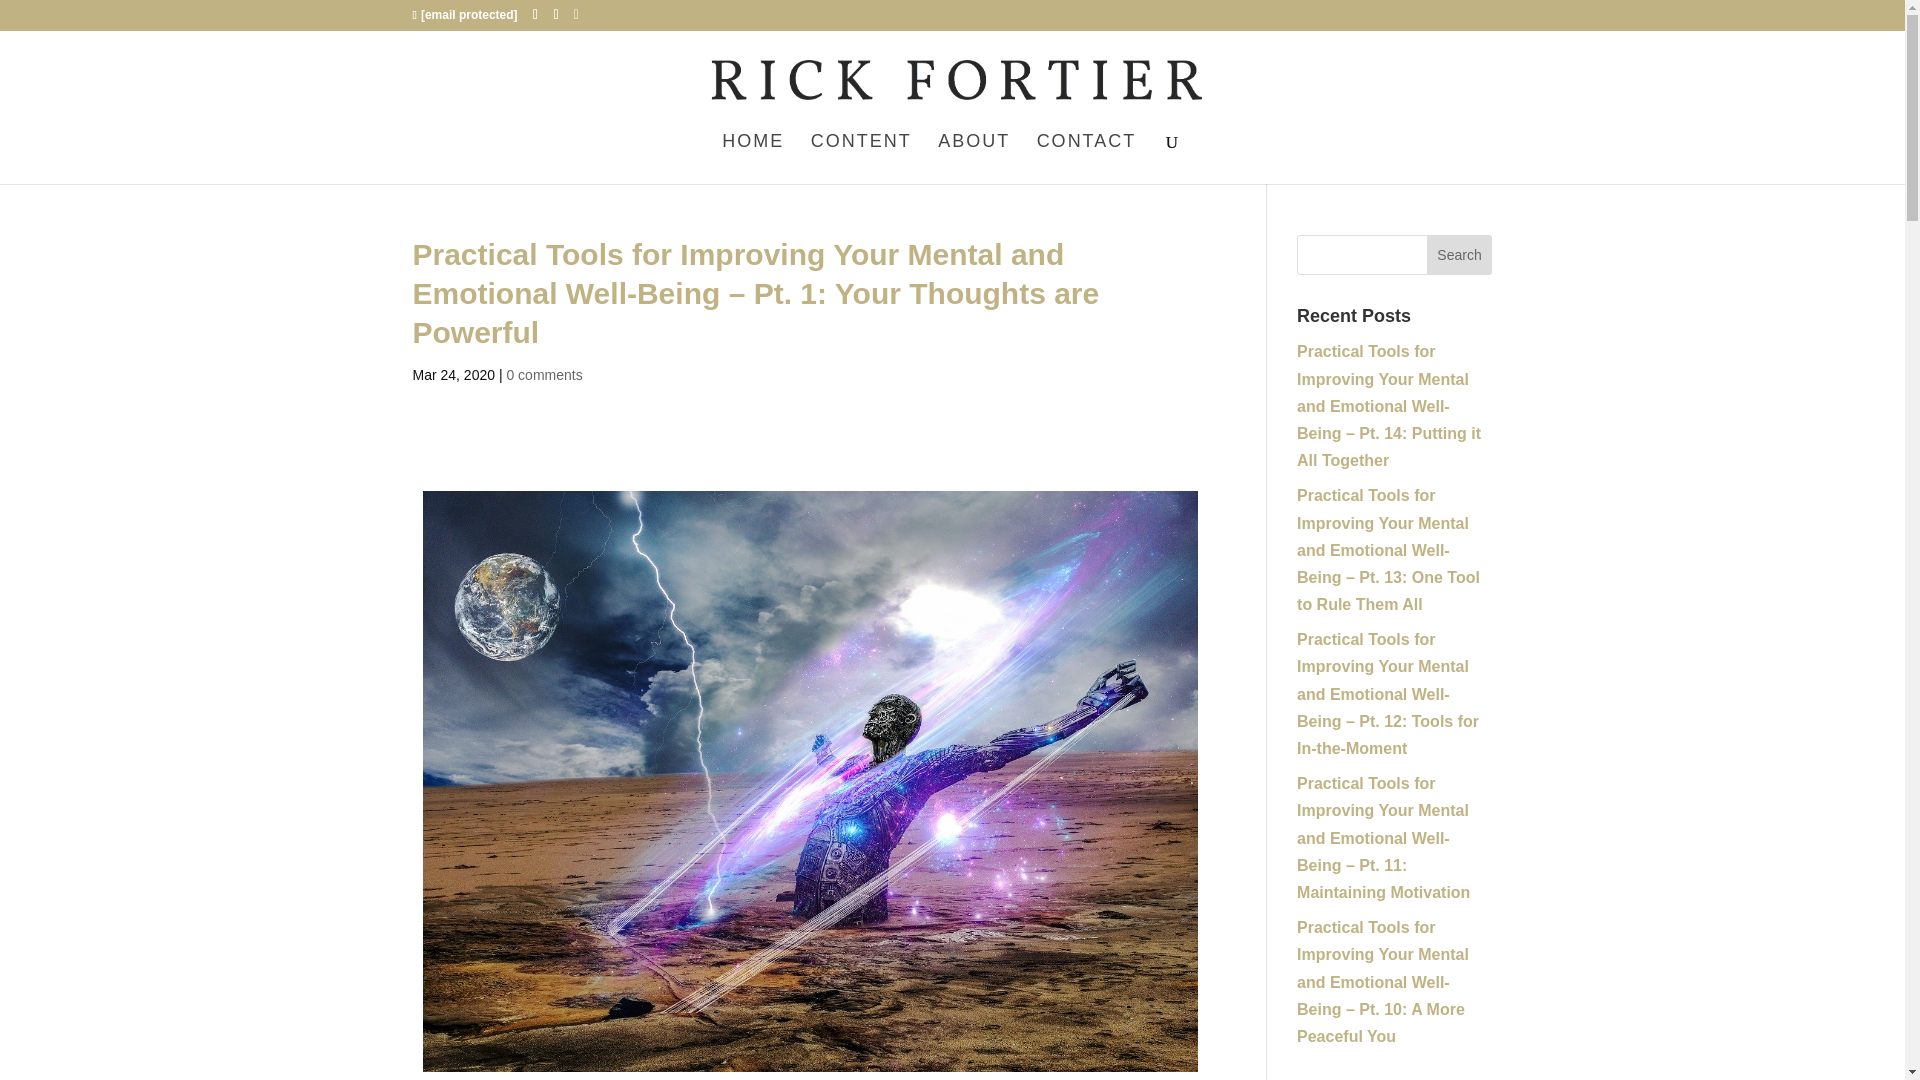 Image resolution: width=1920 pixels, height=1080 pixels. What do you see at coordinates (861, 158) in the screenshot?
I see `CONTENT` at bounding box center [861, 158].